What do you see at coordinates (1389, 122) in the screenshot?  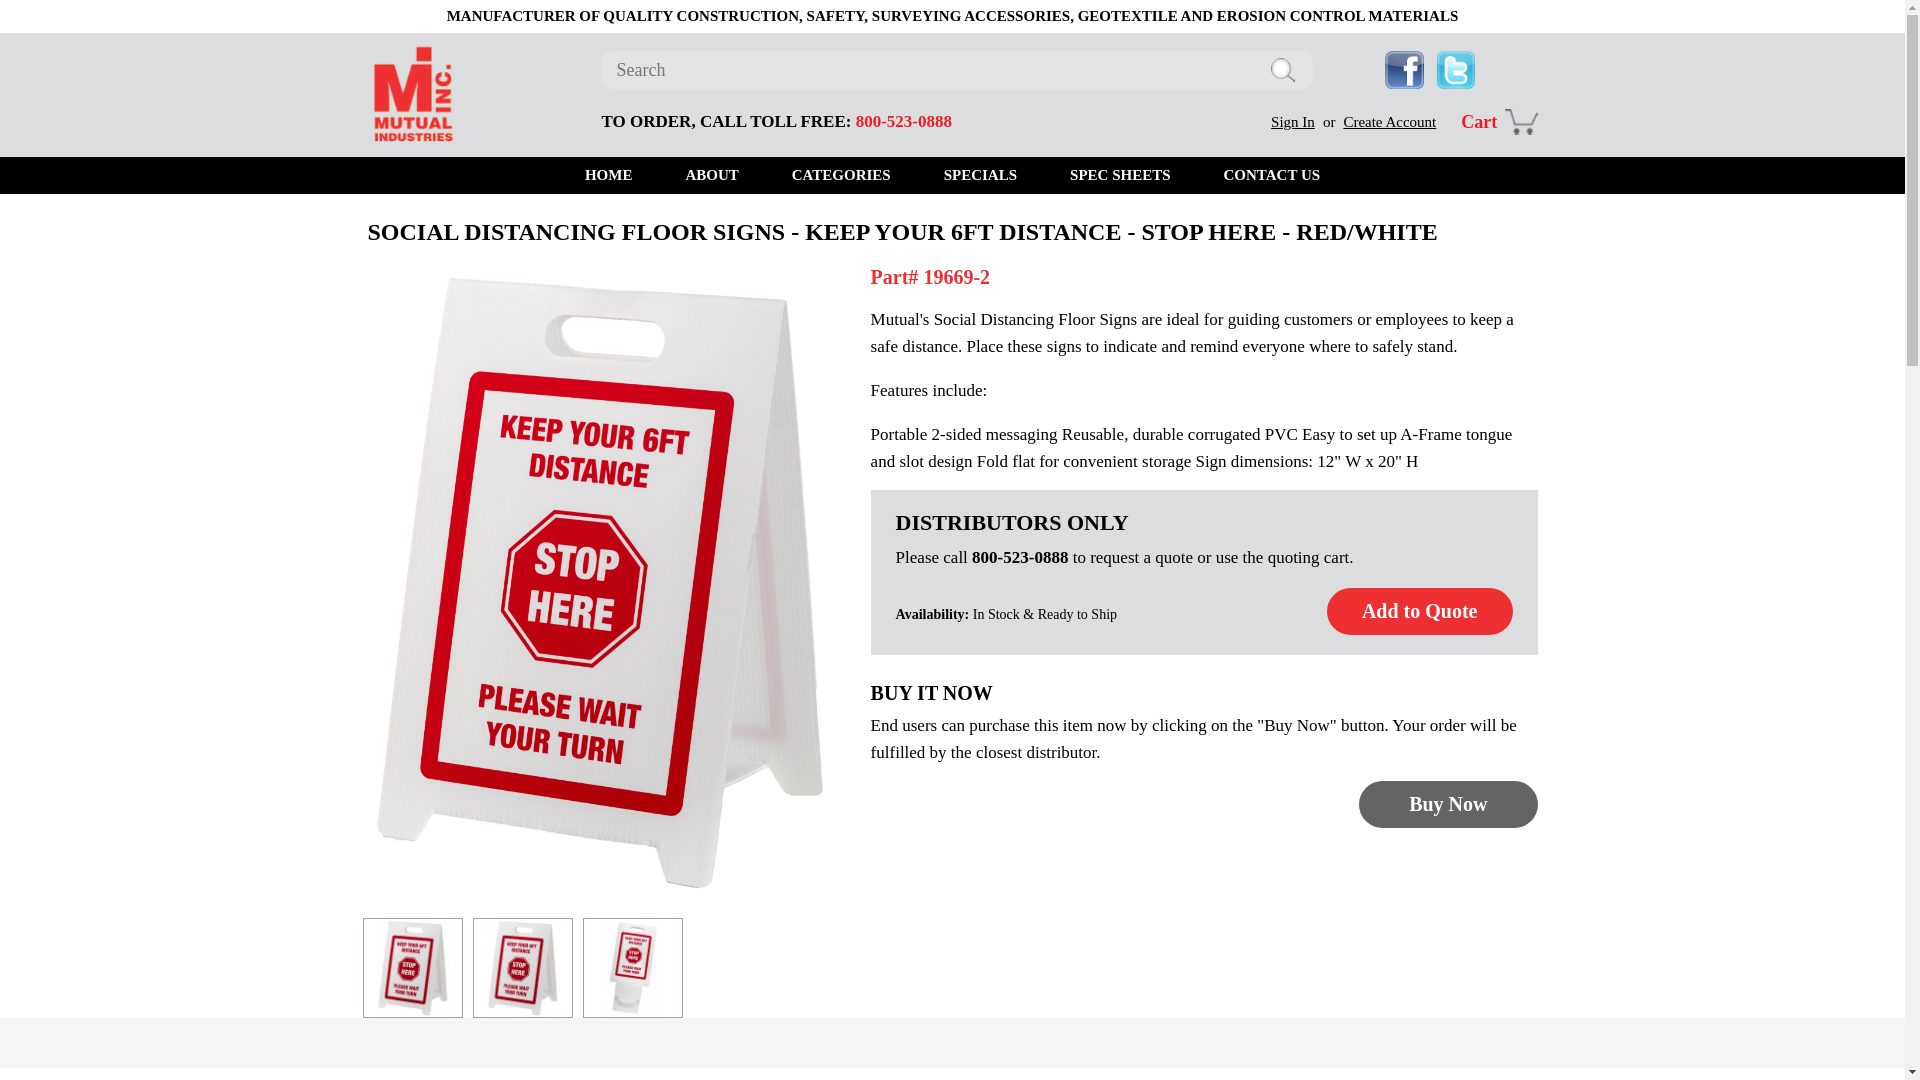 I see `Create Account` at bounding box center [1389, 122].